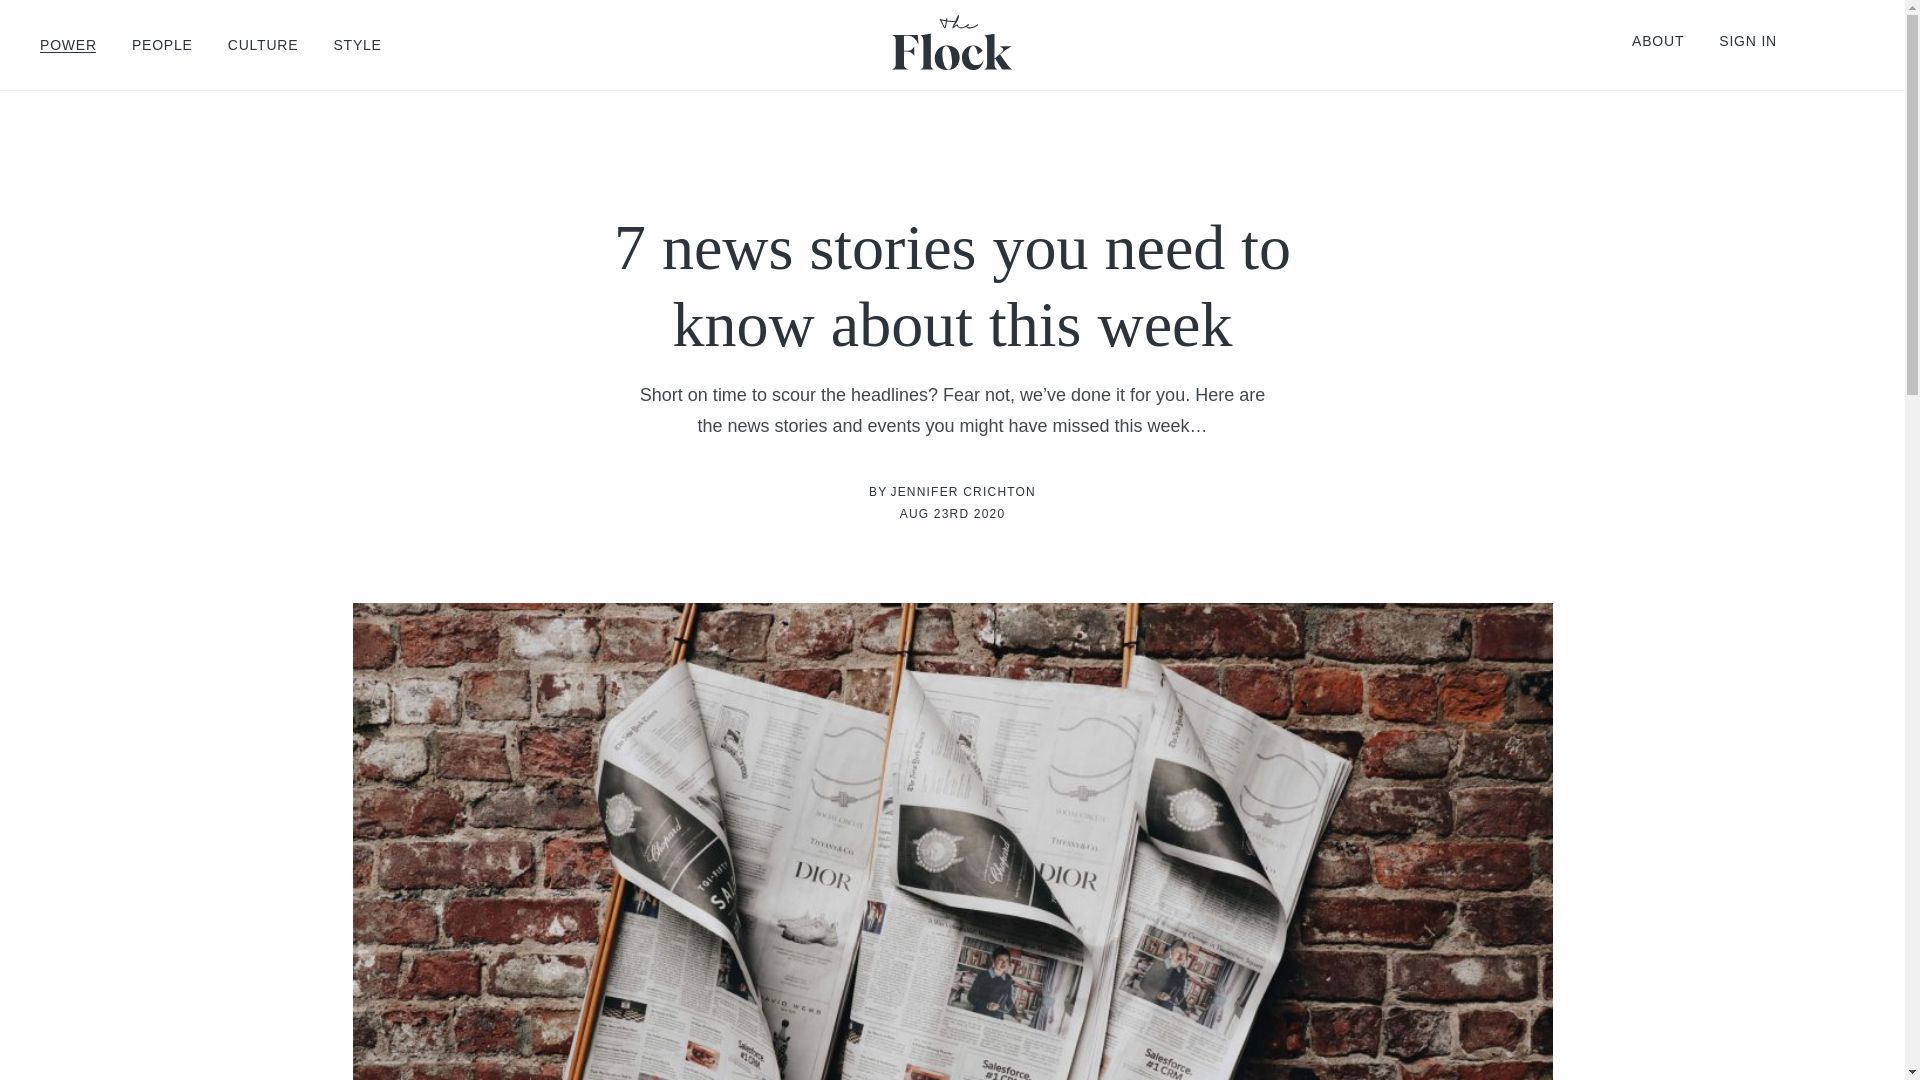 This screenshot has width=1920, height=1080. Describe the element at coordinates (162, 44) in the screenshot. I see `PEOPLE` at that location.